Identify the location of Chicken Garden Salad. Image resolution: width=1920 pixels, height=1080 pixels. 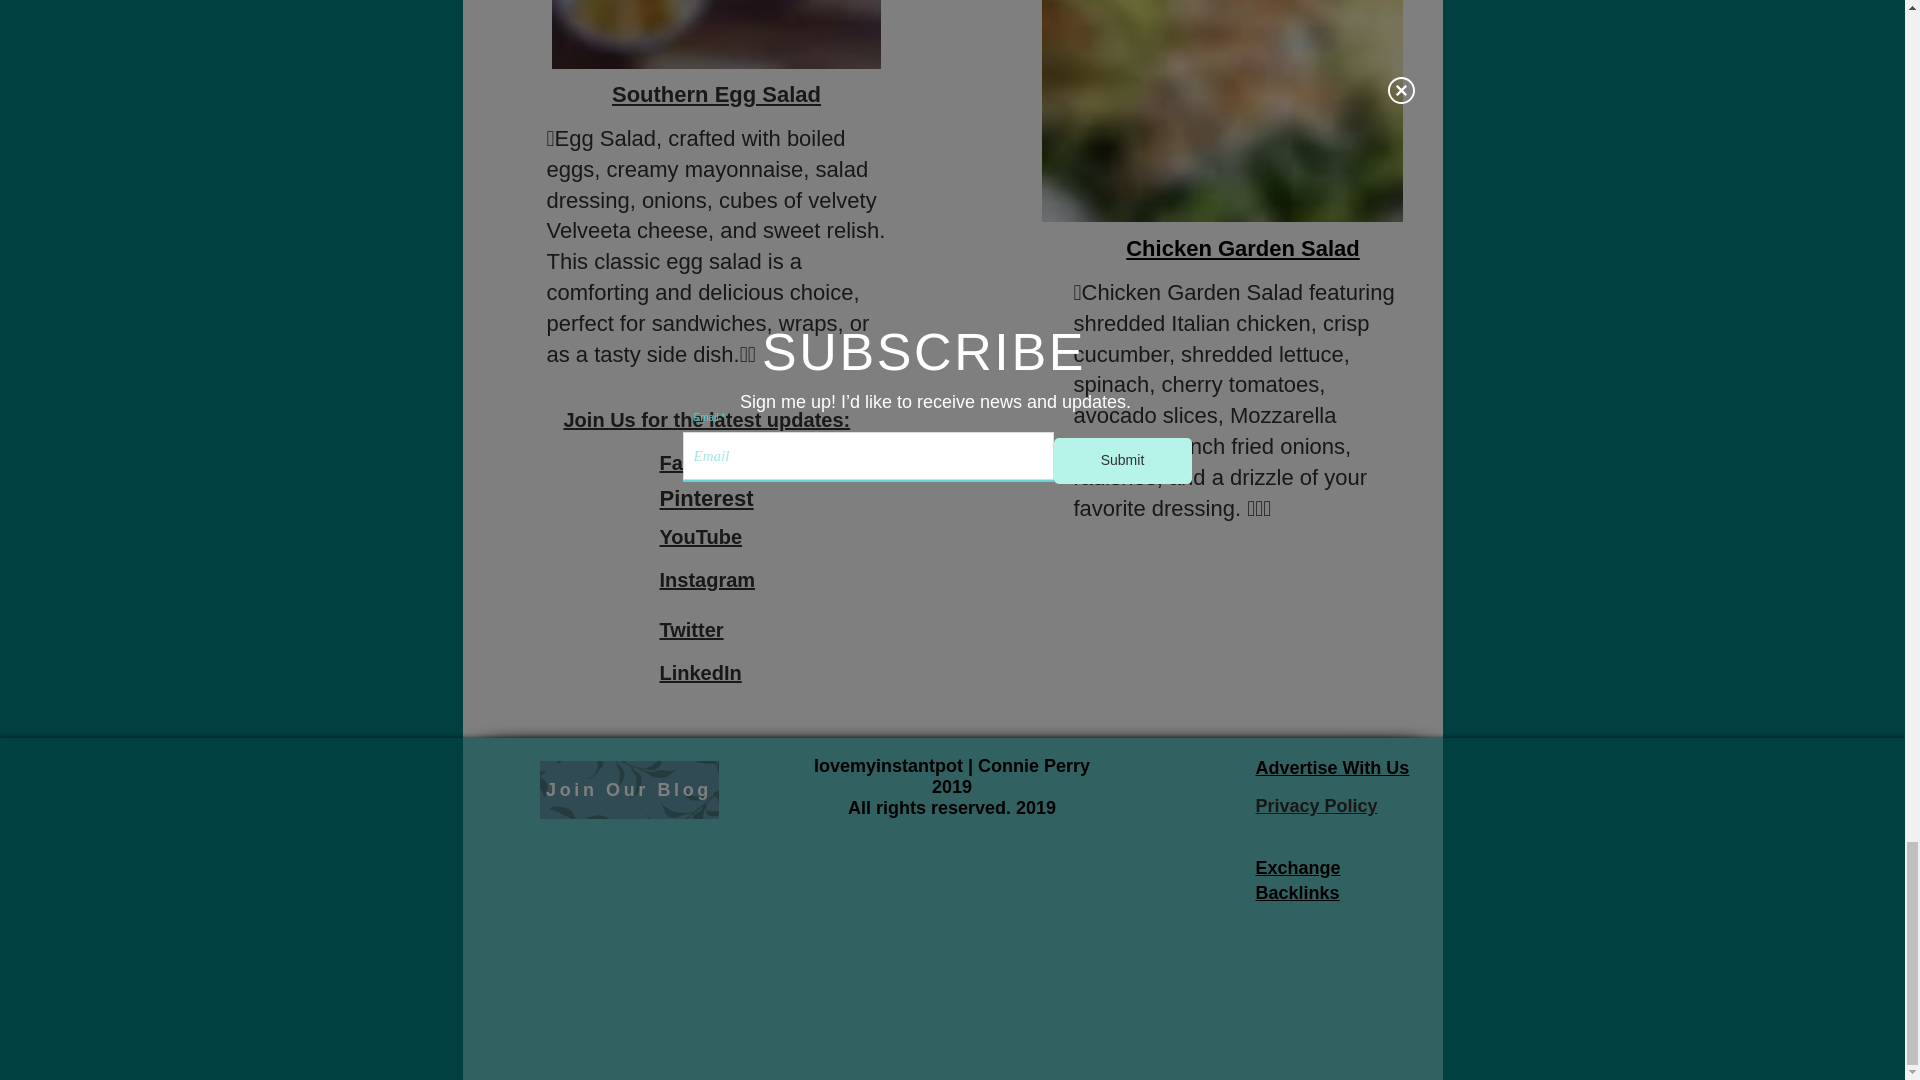
(1222, 111).